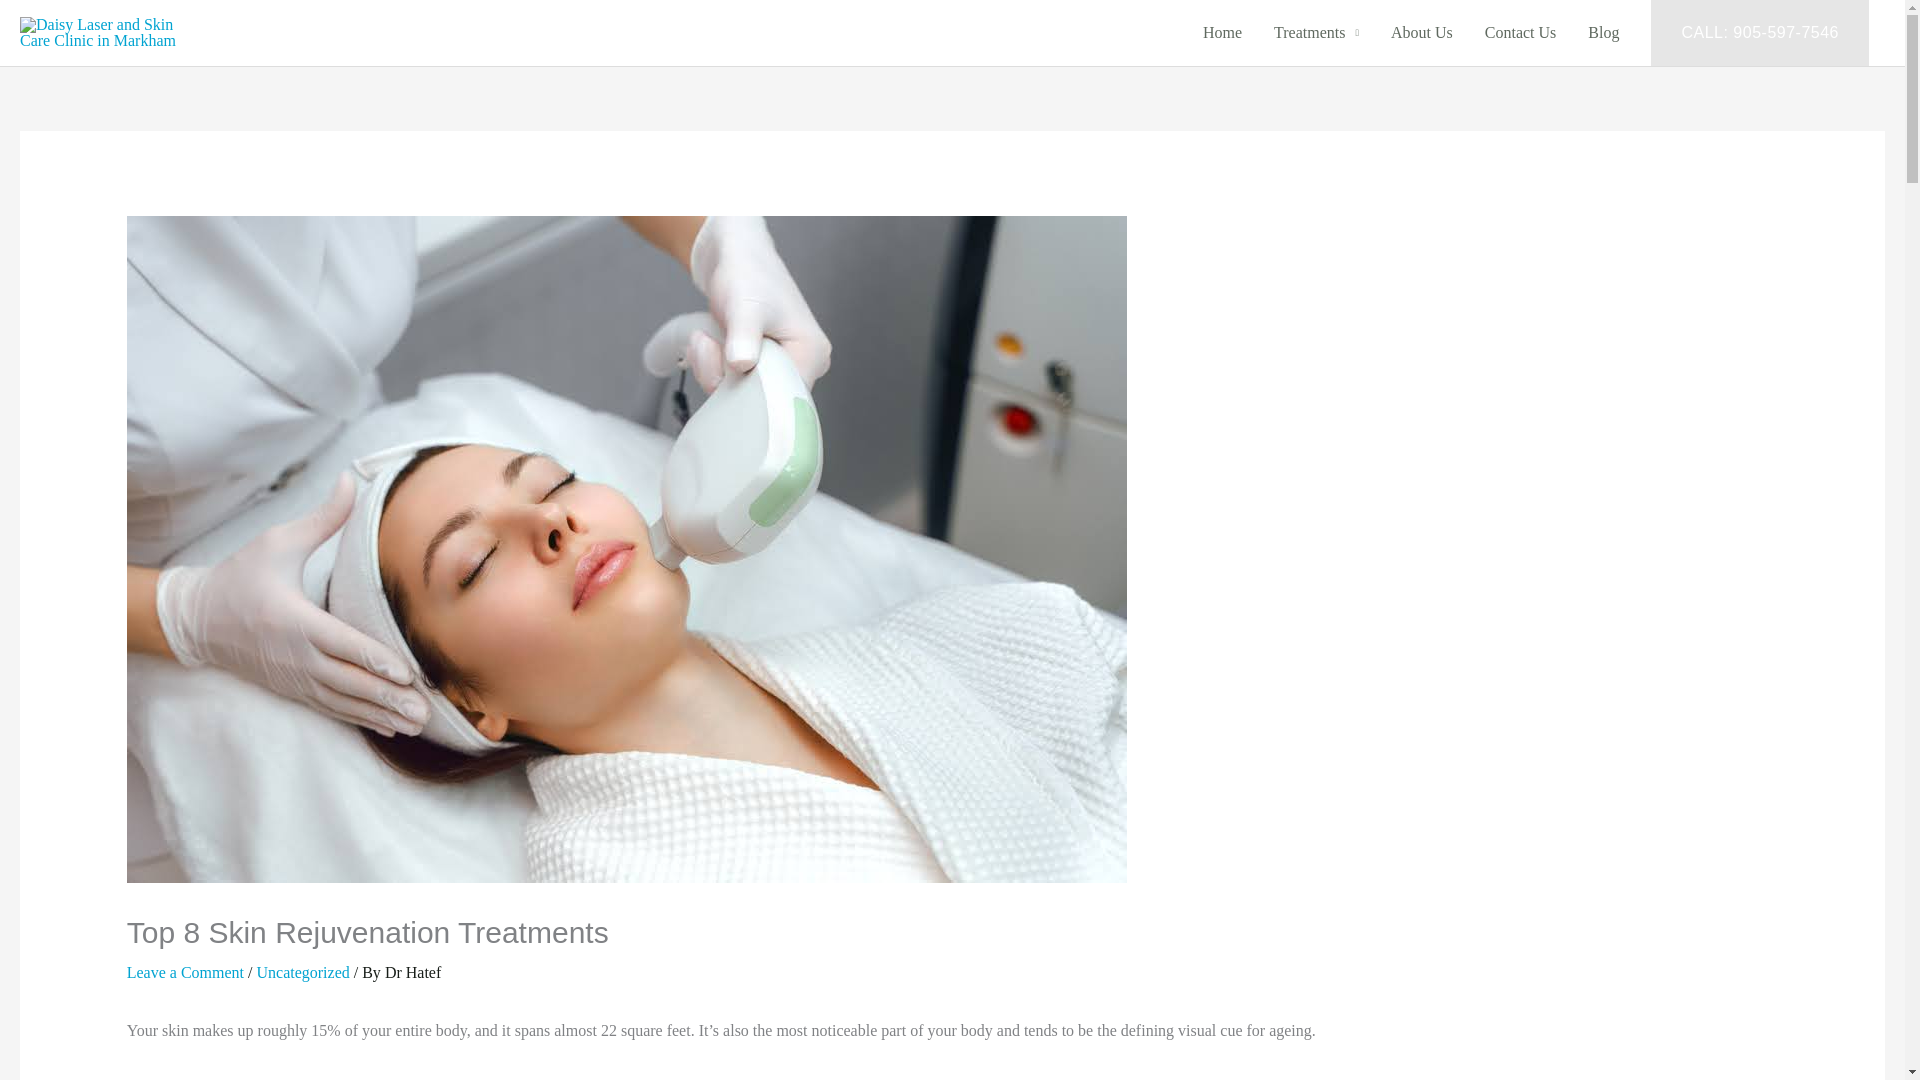 This screenshot has height=1080, width=1920. Describe the element at coordinates (413, 972) in the screenshot. I see `Dr Hatef` at that location.